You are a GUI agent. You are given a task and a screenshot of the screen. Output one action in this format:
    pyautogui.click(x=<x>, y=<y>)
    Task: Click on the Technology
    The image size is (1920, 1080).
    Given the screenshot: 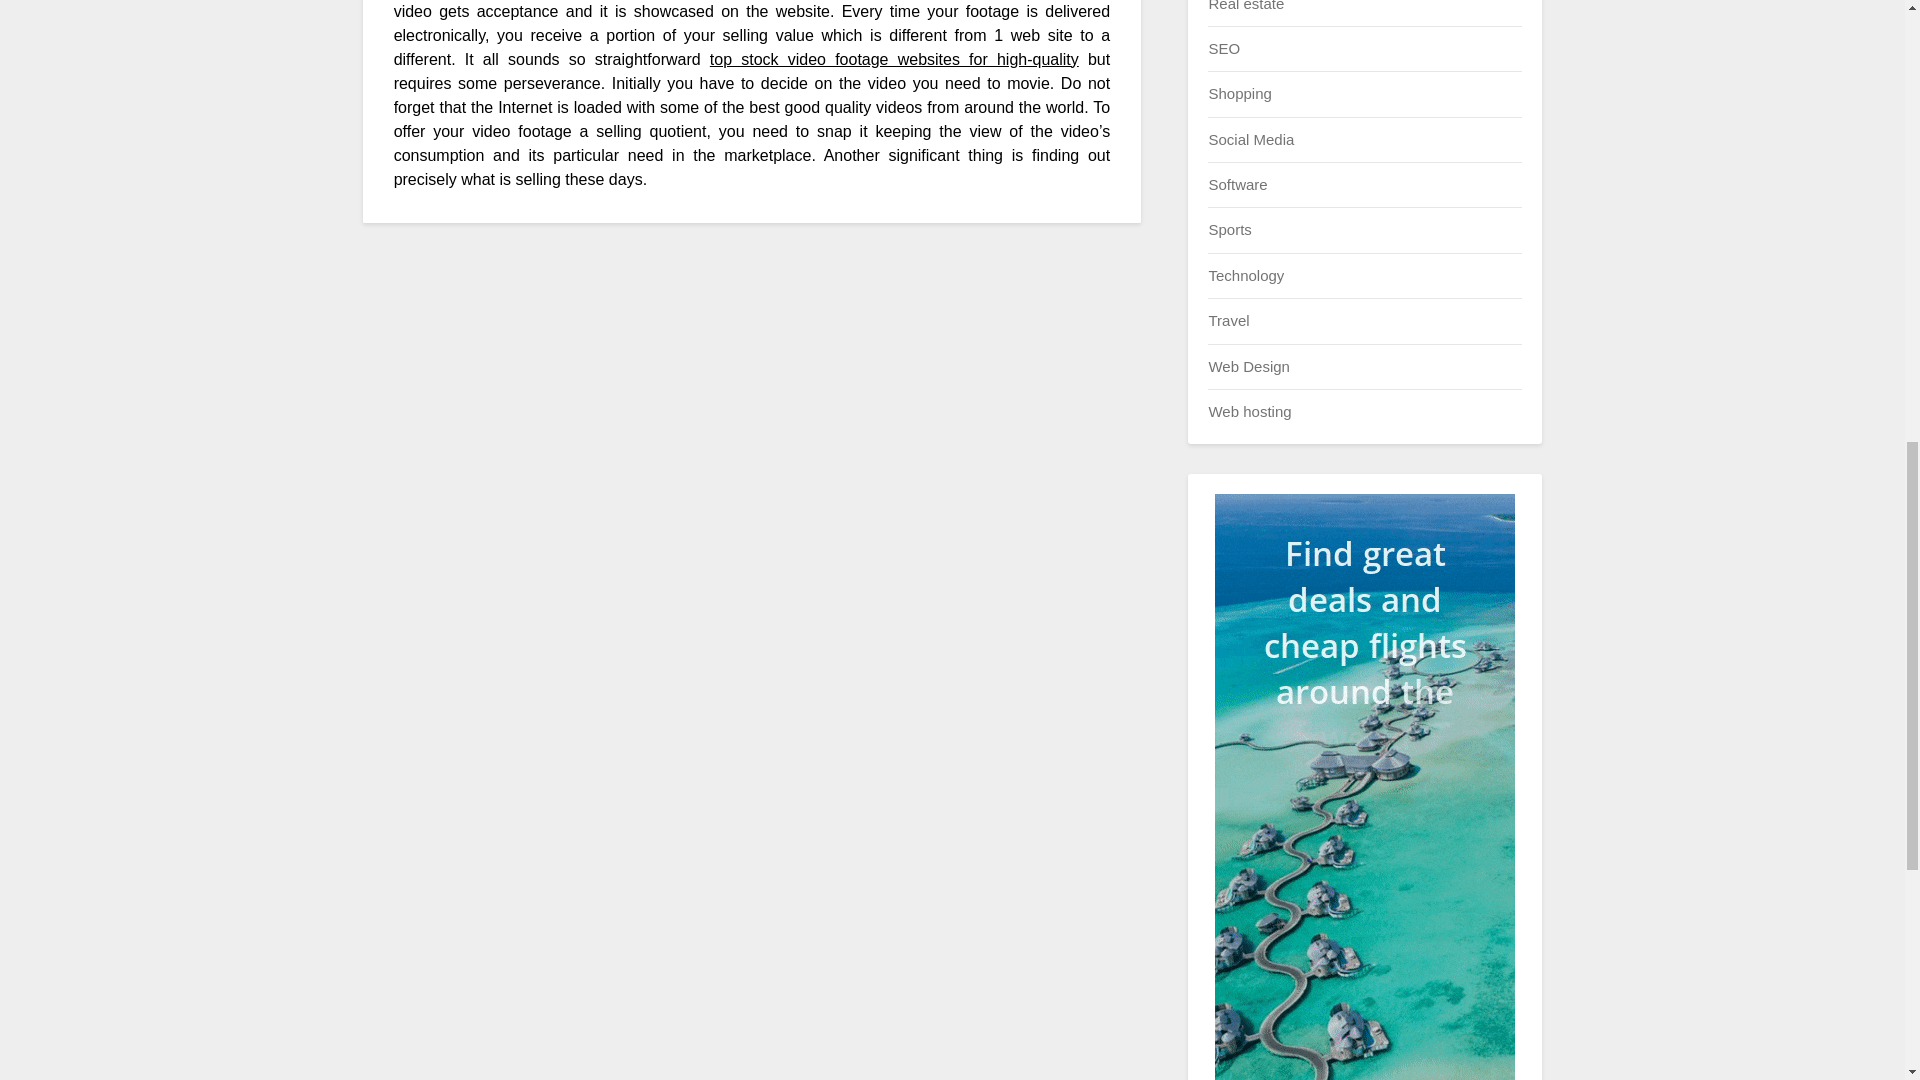 What is the action you would take?
    pyautogui.click(x=1246, y=275)
    